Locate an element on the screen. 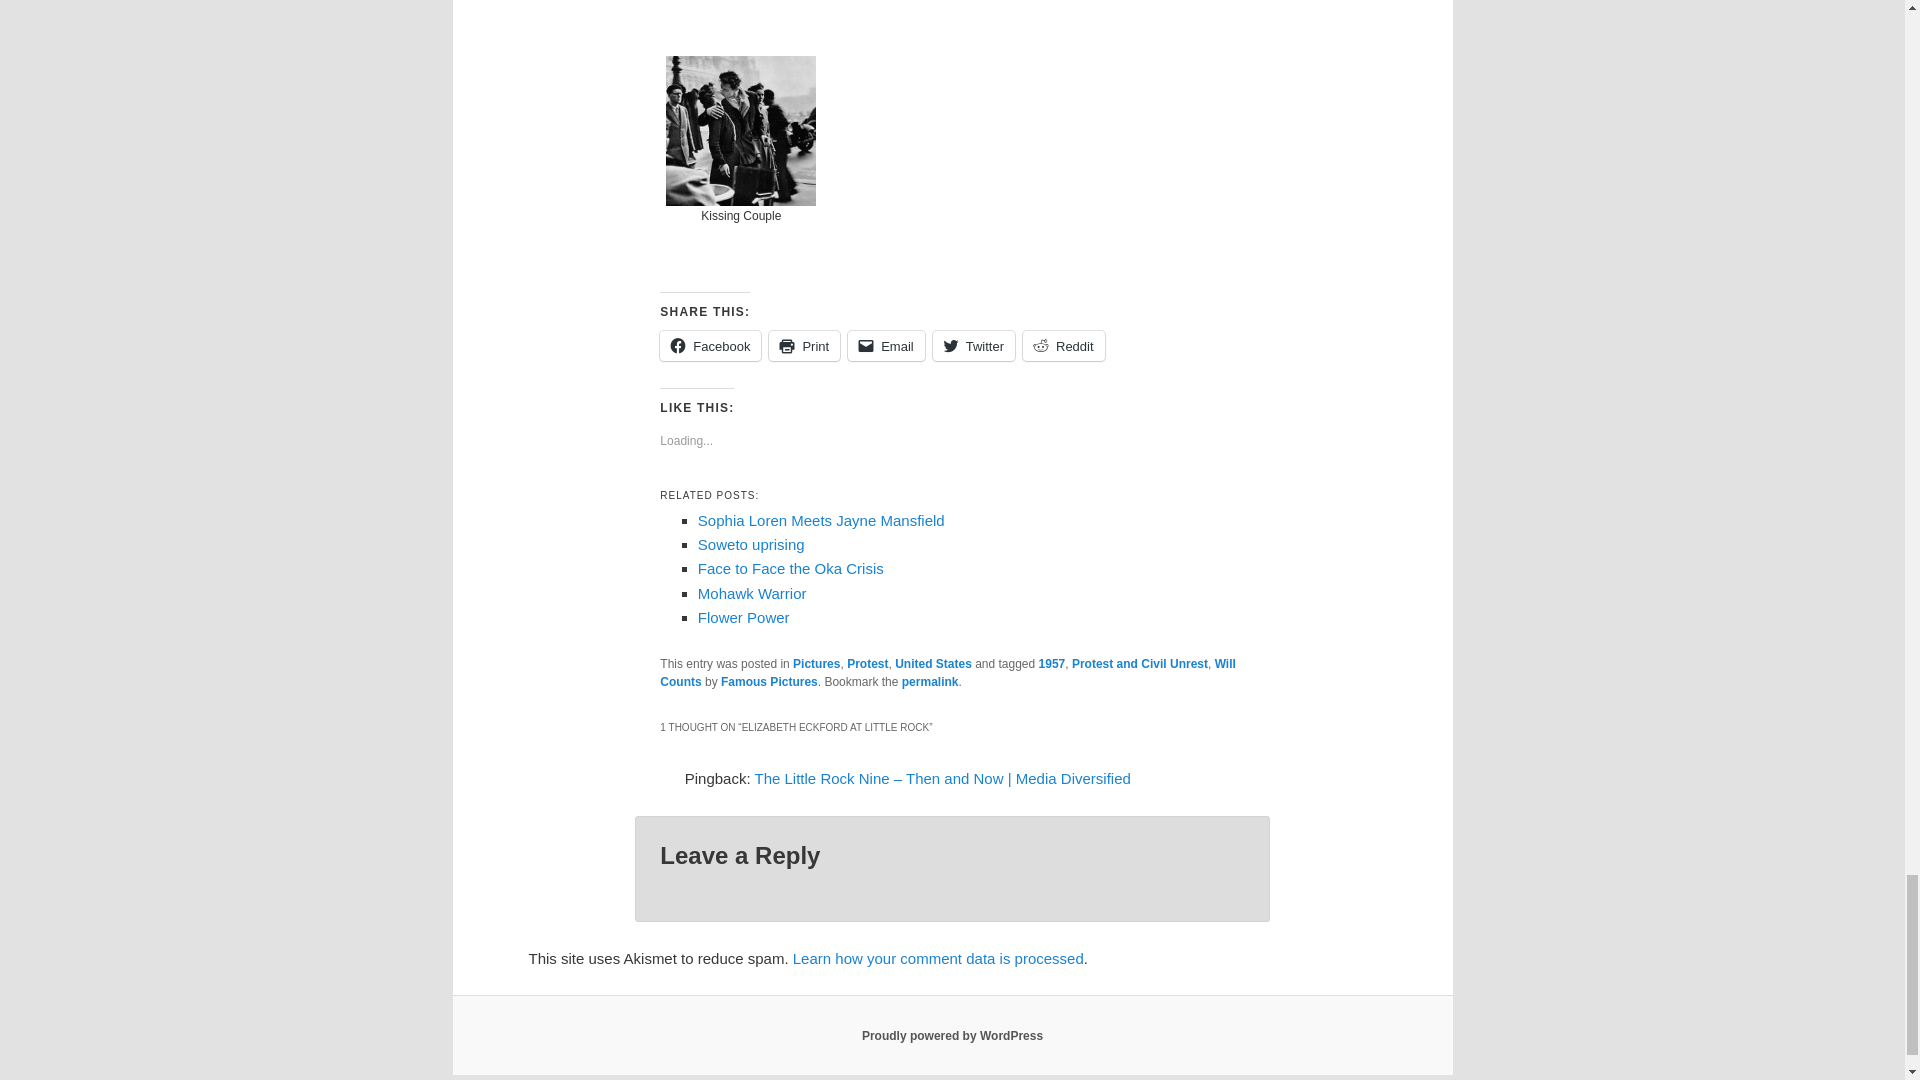 The width and height of the screenshot is (1920, 1080). Dead Americans at Buna Beach is located at coordinates (1062, 22).